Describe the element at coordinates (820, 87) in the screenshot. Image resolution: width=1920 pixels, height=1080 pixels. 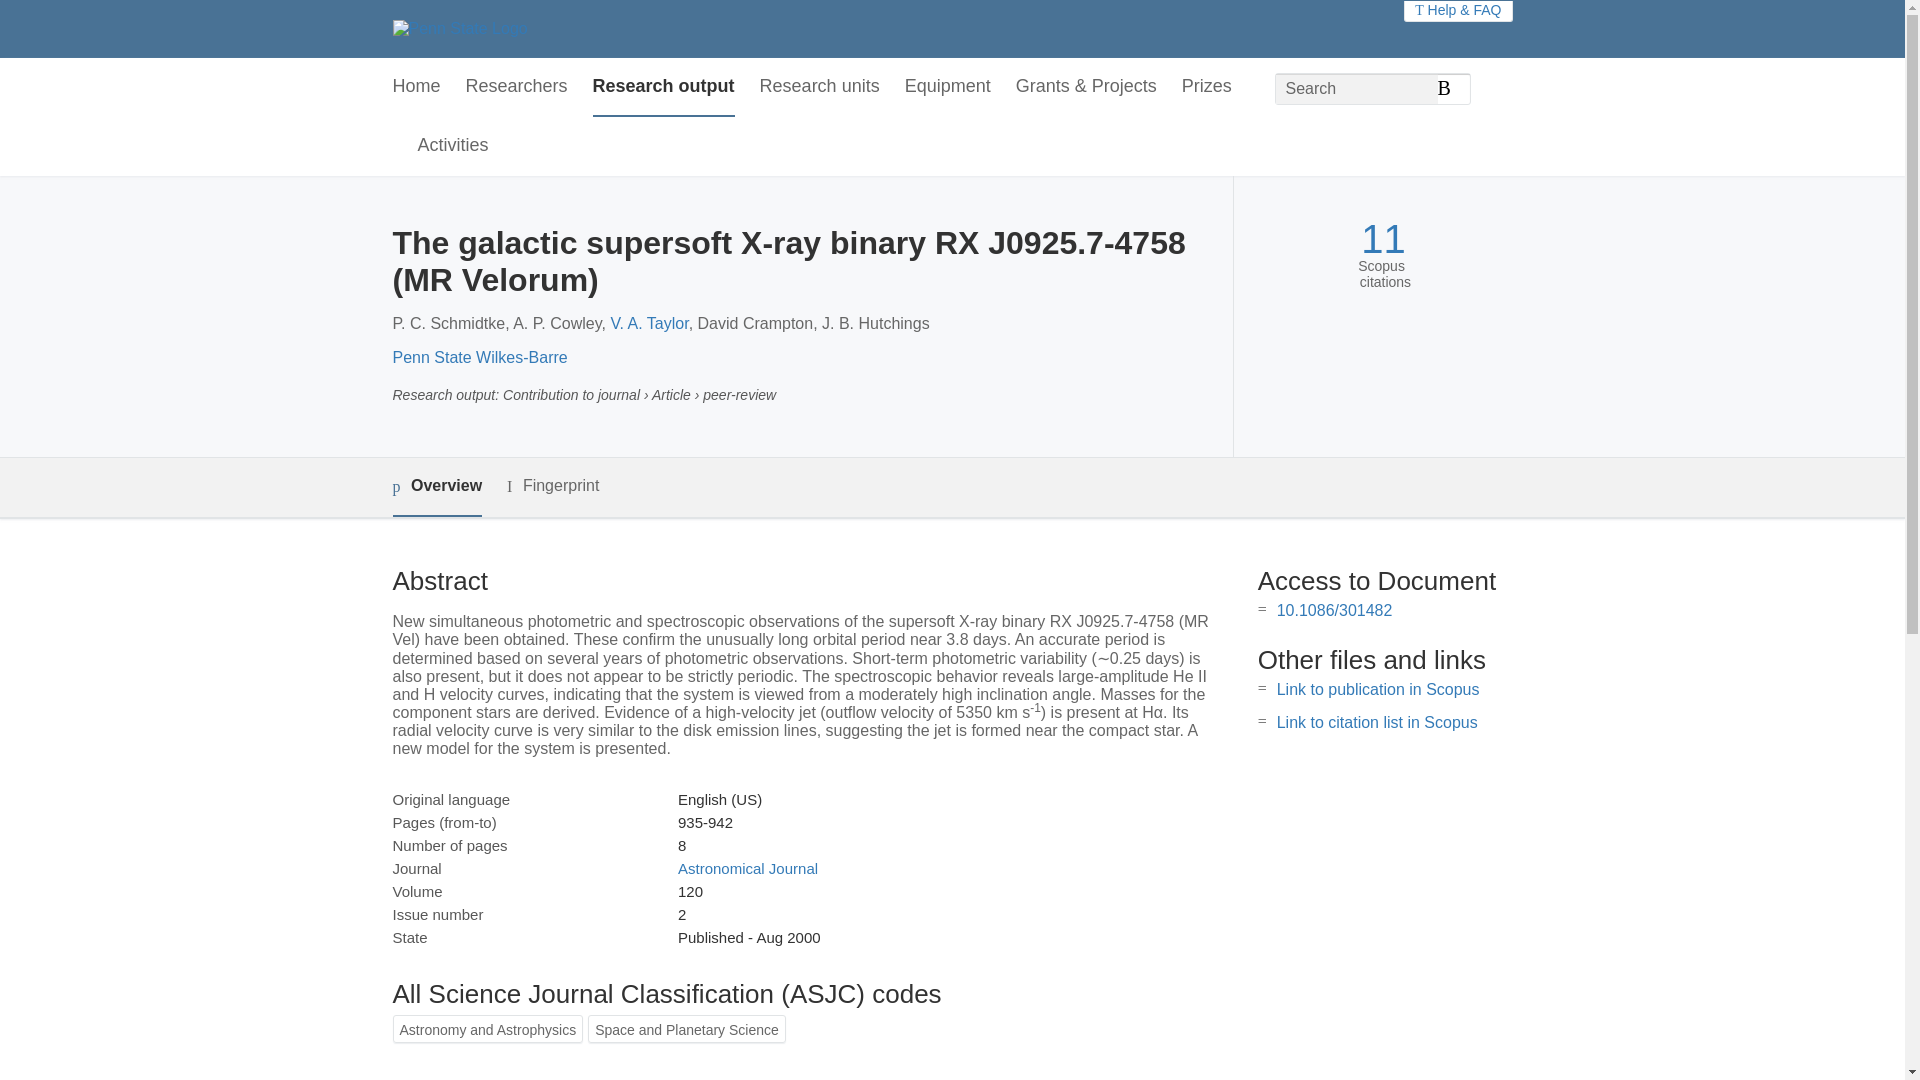
I see `Research units` at that location.